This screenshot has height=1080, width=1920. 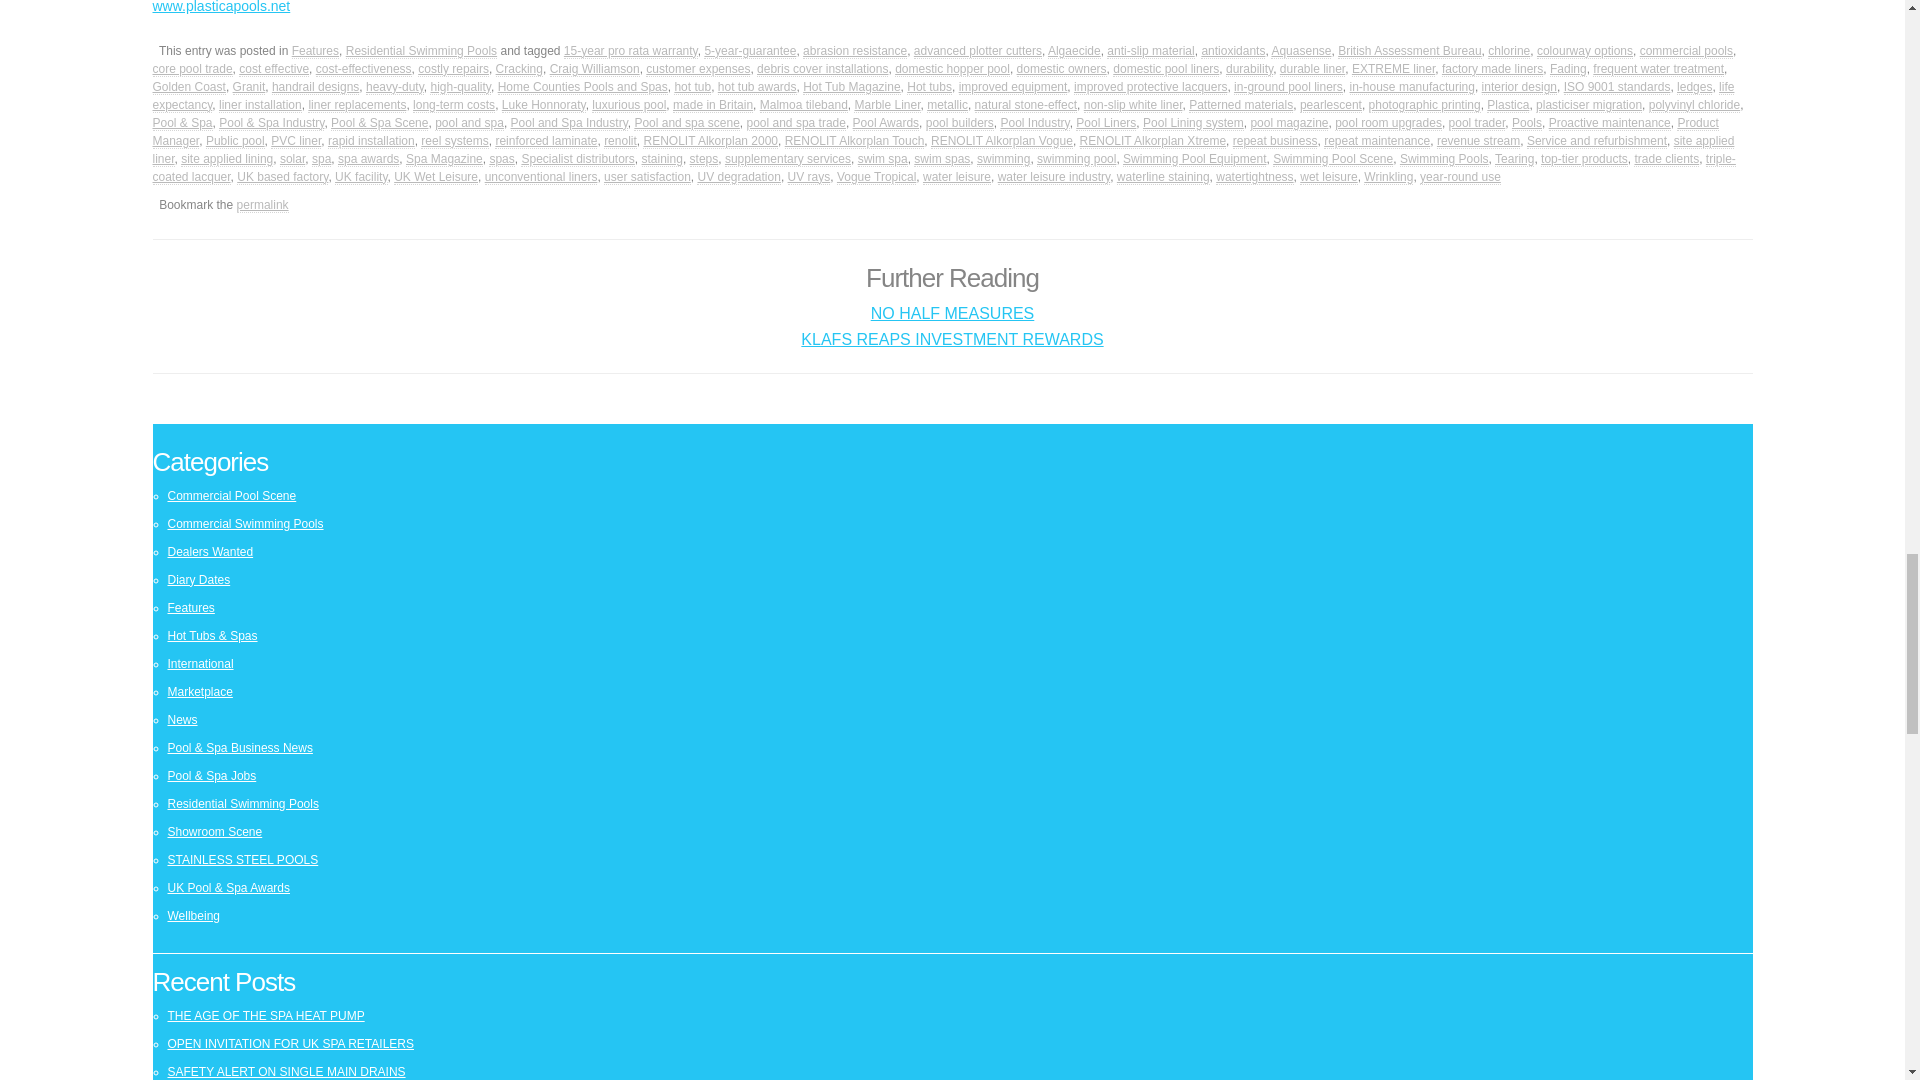 What do you see at coordinates (364, 68) in the screenshot?
I see `cost-effectiveness` at bounding box center [364, 68].